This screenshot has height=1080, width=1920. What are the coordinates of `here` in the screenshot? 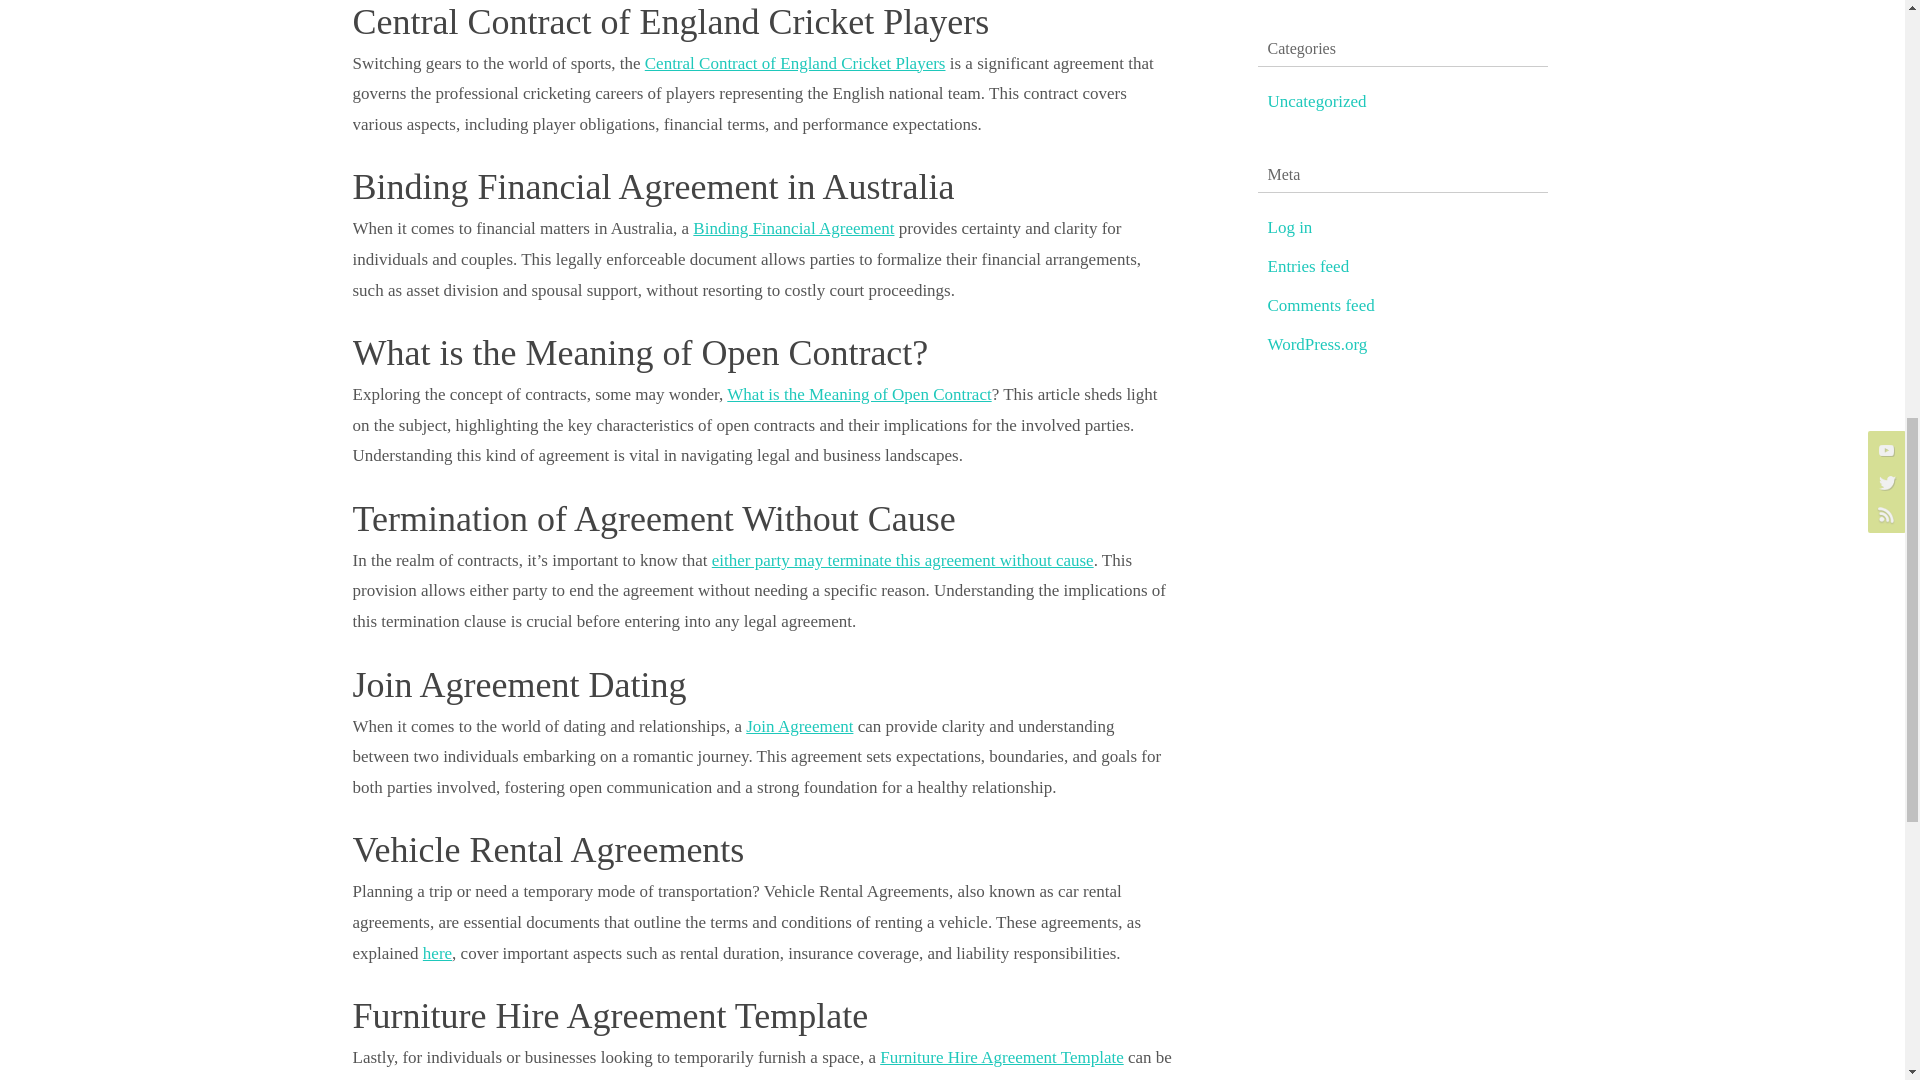 It's located at (436, 953).